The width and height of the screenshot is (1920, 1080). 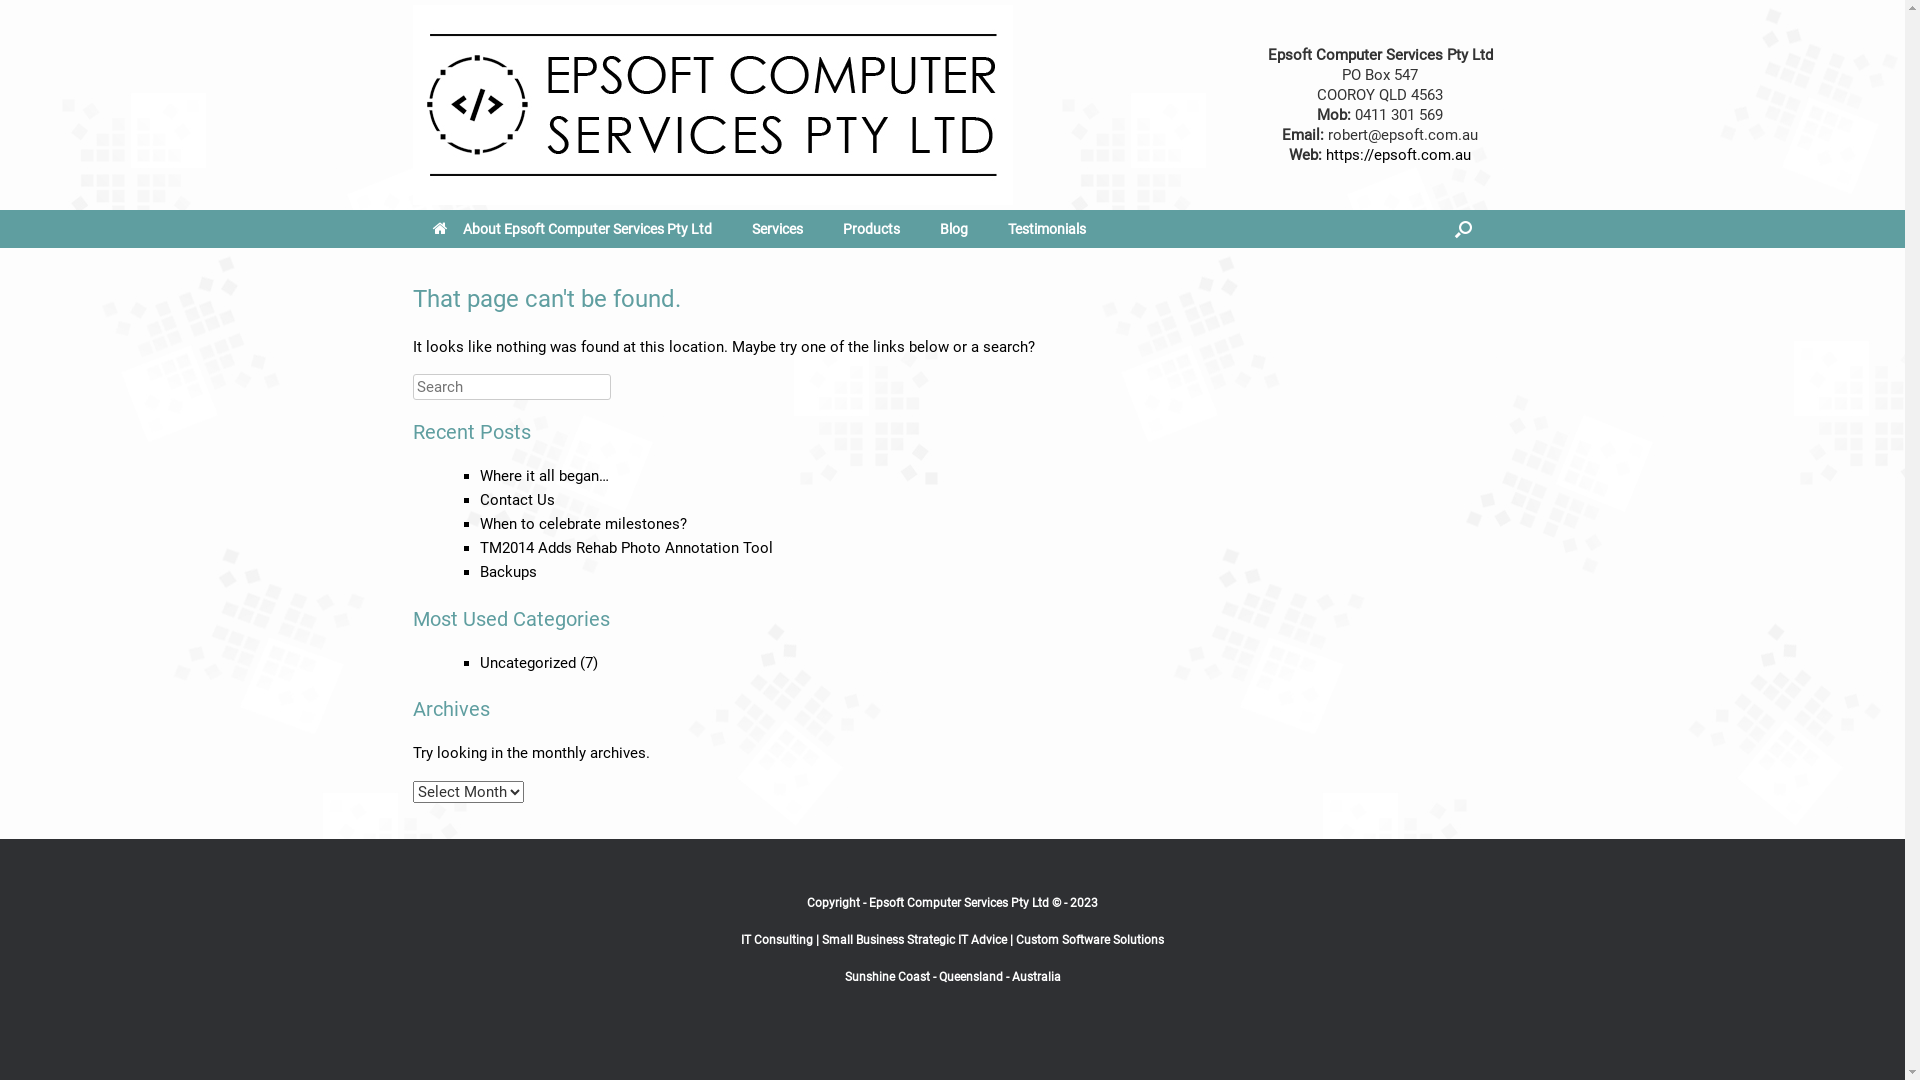 What do you see at coordinates (870, 229) in the screenshot?
I see `Products` at bounding box center [870, 229].